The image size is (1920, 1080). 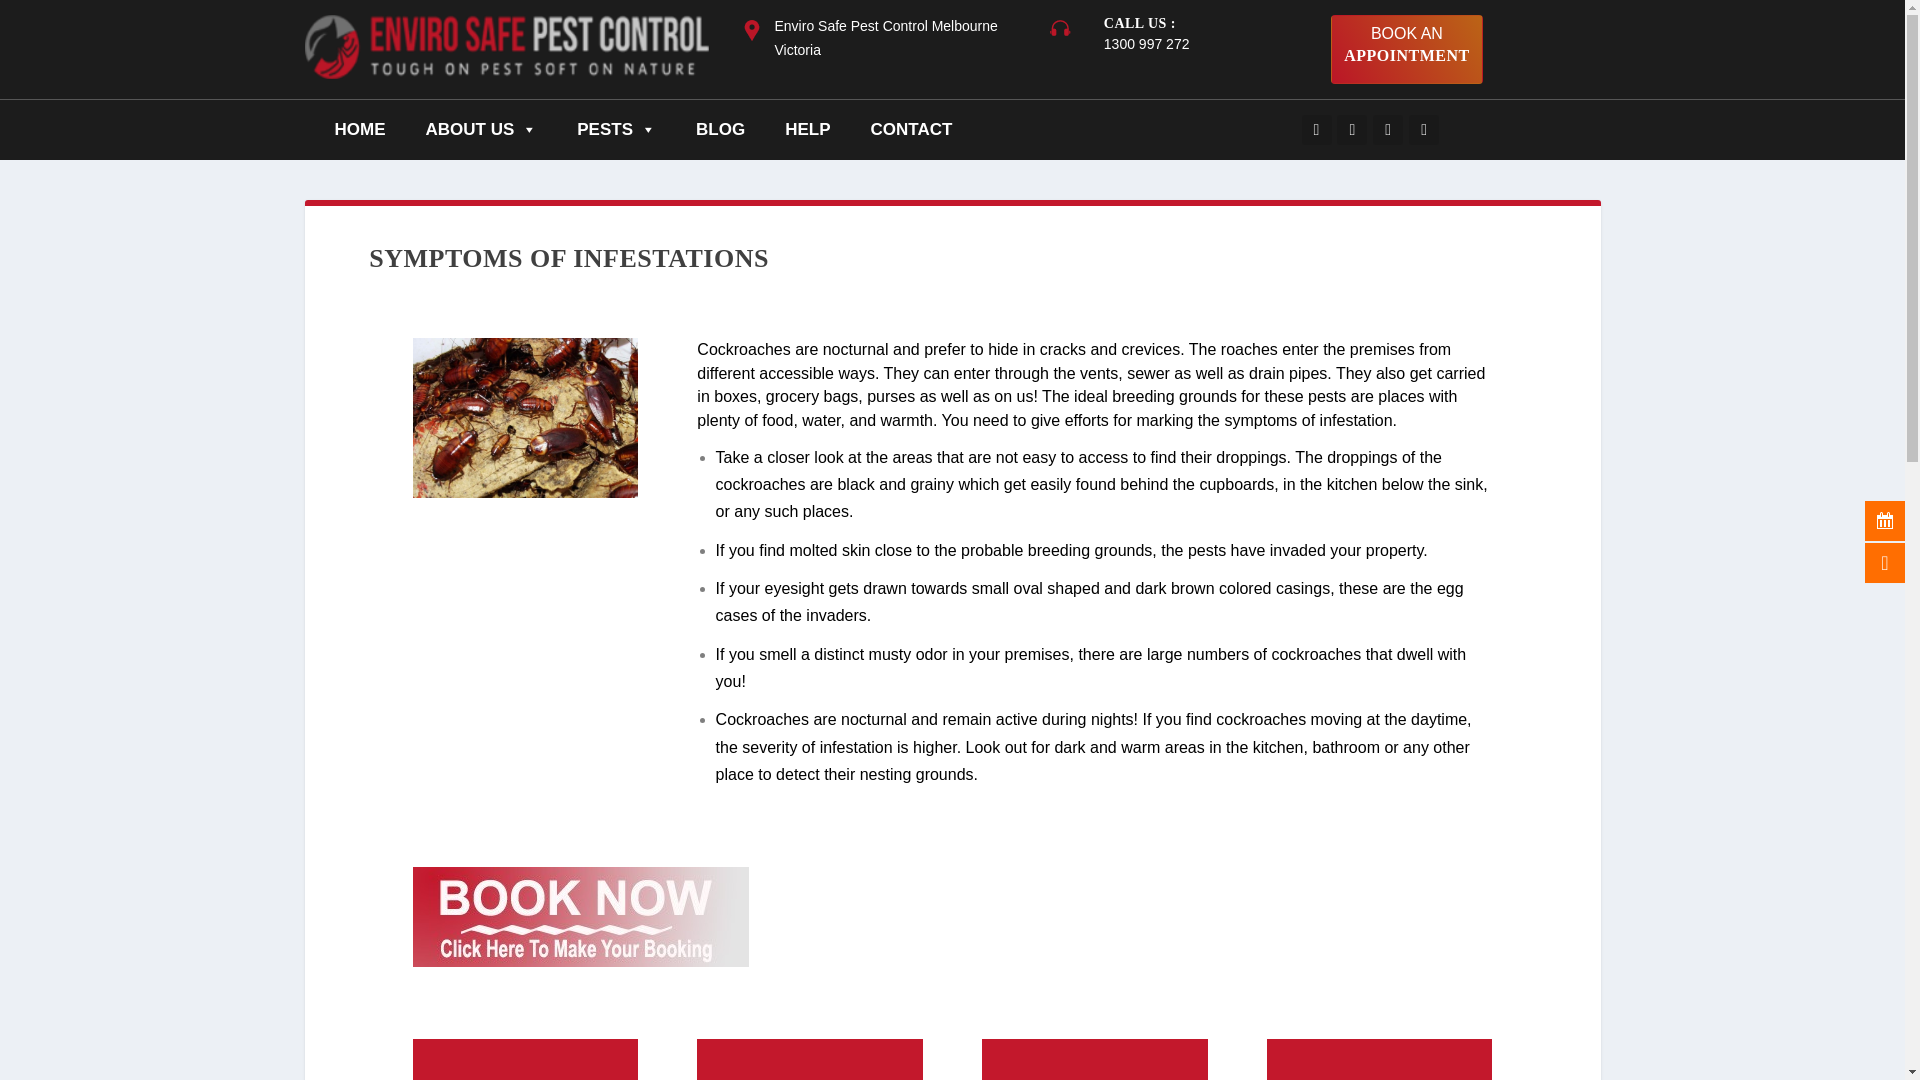 What do you see at coordinates (360, 130) in the screenshot?
I see `CONTACT` at bounding box center [360, 130].